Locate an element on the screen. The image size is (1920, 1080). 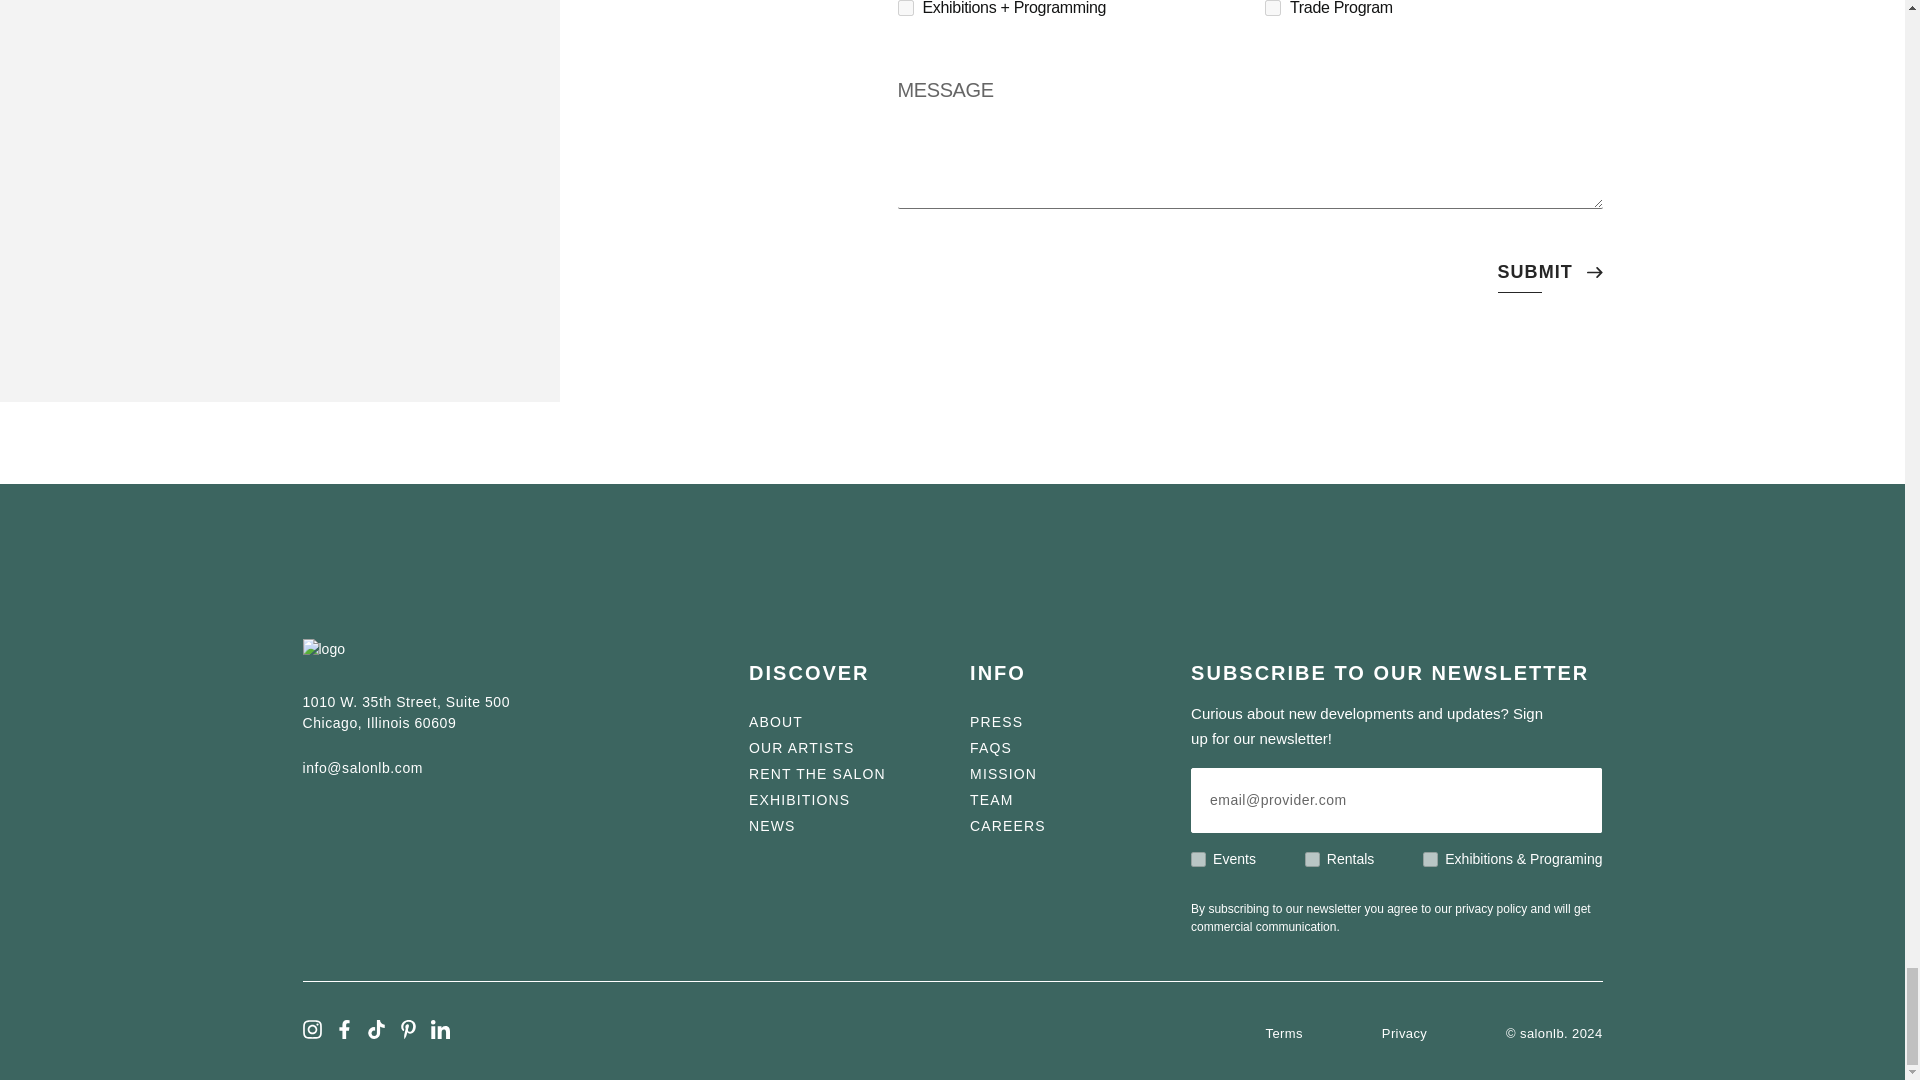
exhibitions-programing is located at coordinates (1430, 860).